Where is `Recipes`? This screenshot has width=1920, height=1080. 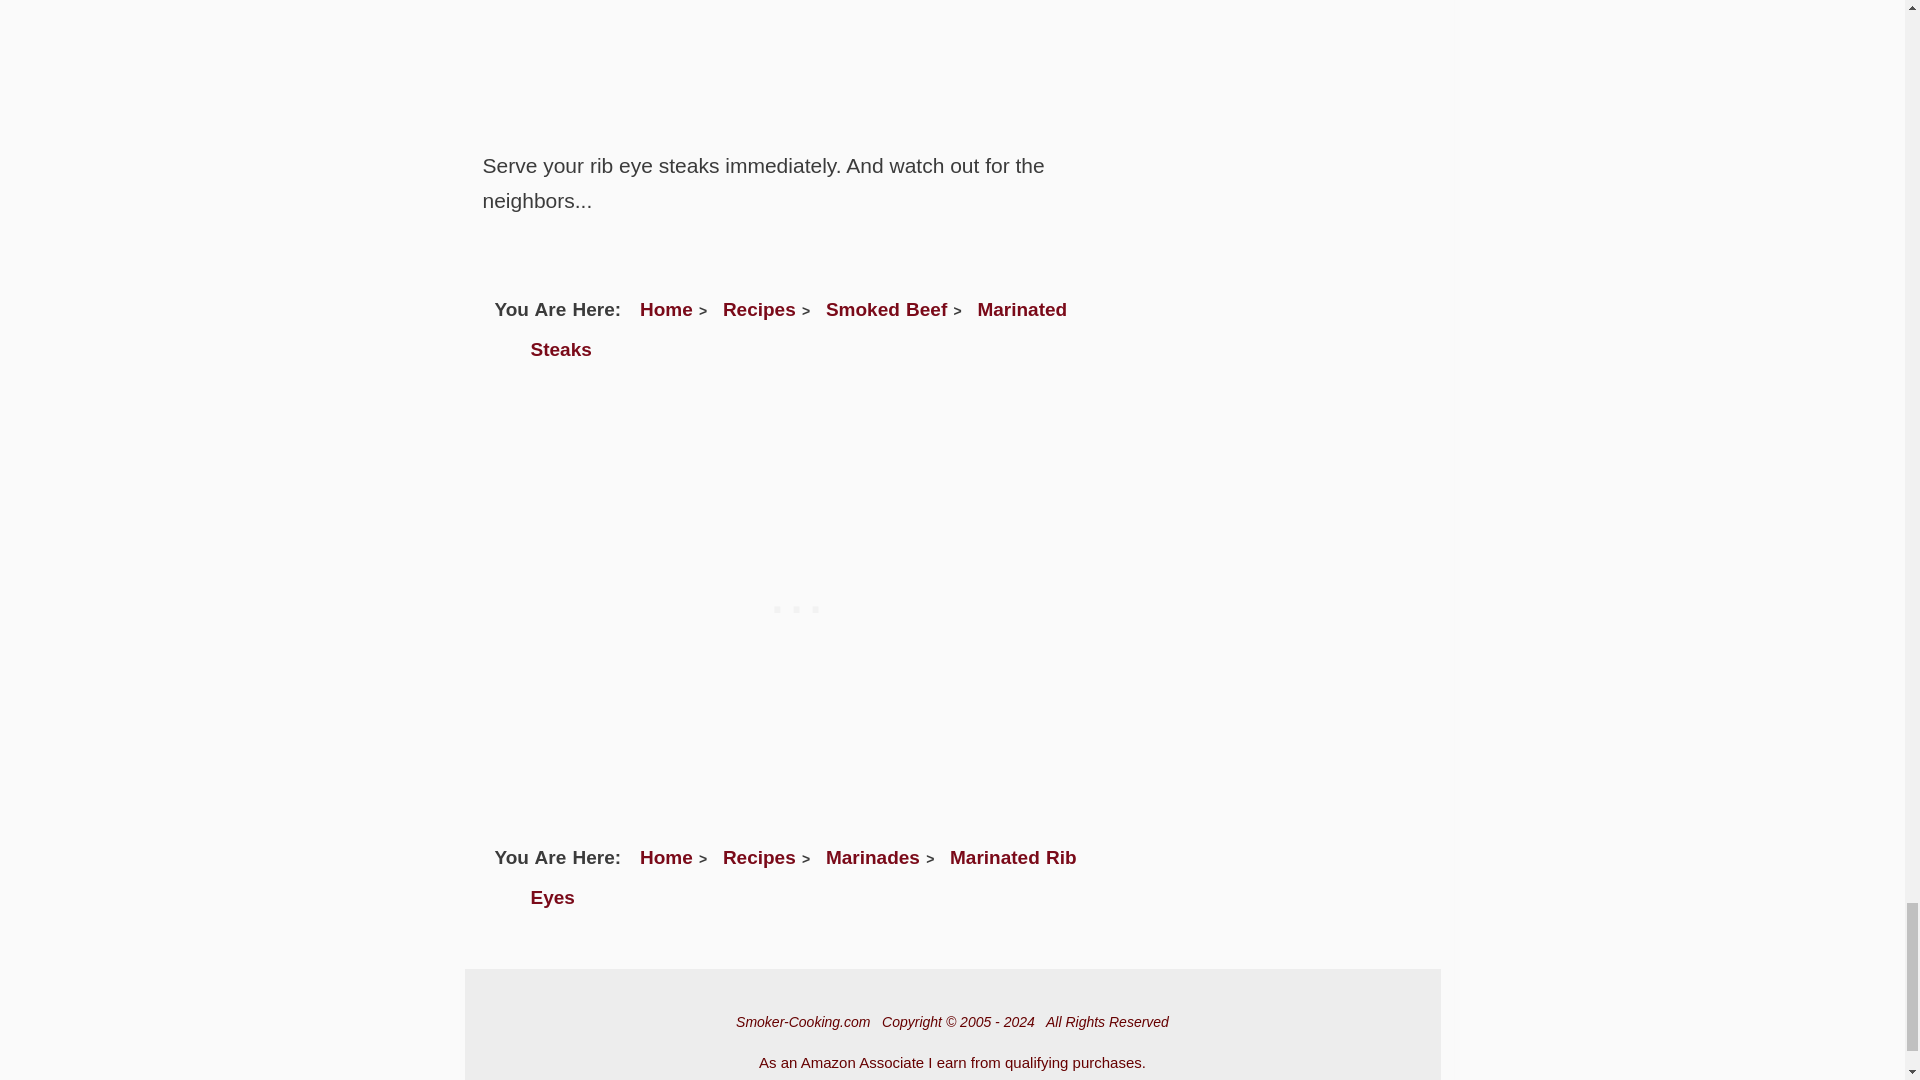
Recipes is located at coordinates (760, 857).